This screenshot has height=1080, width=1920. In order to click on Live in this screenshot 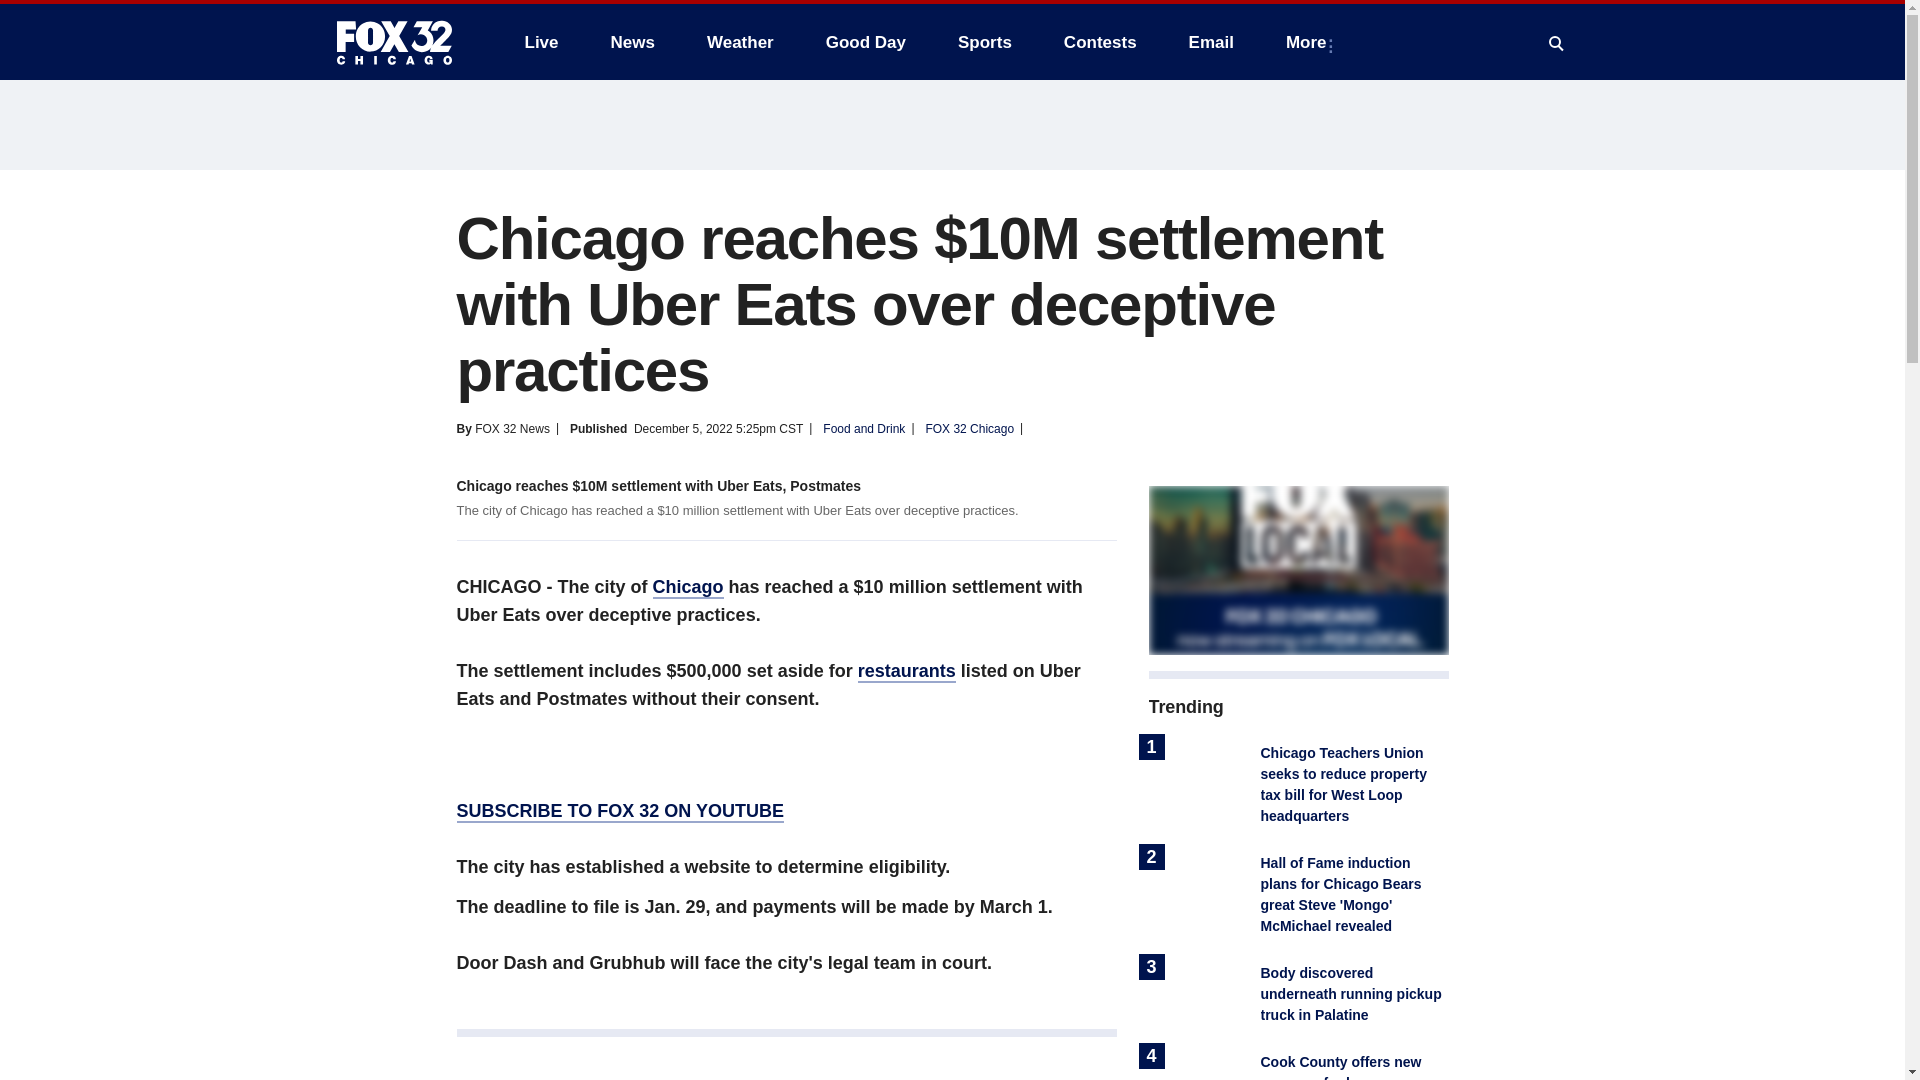, I will do `click(541, 42)`.